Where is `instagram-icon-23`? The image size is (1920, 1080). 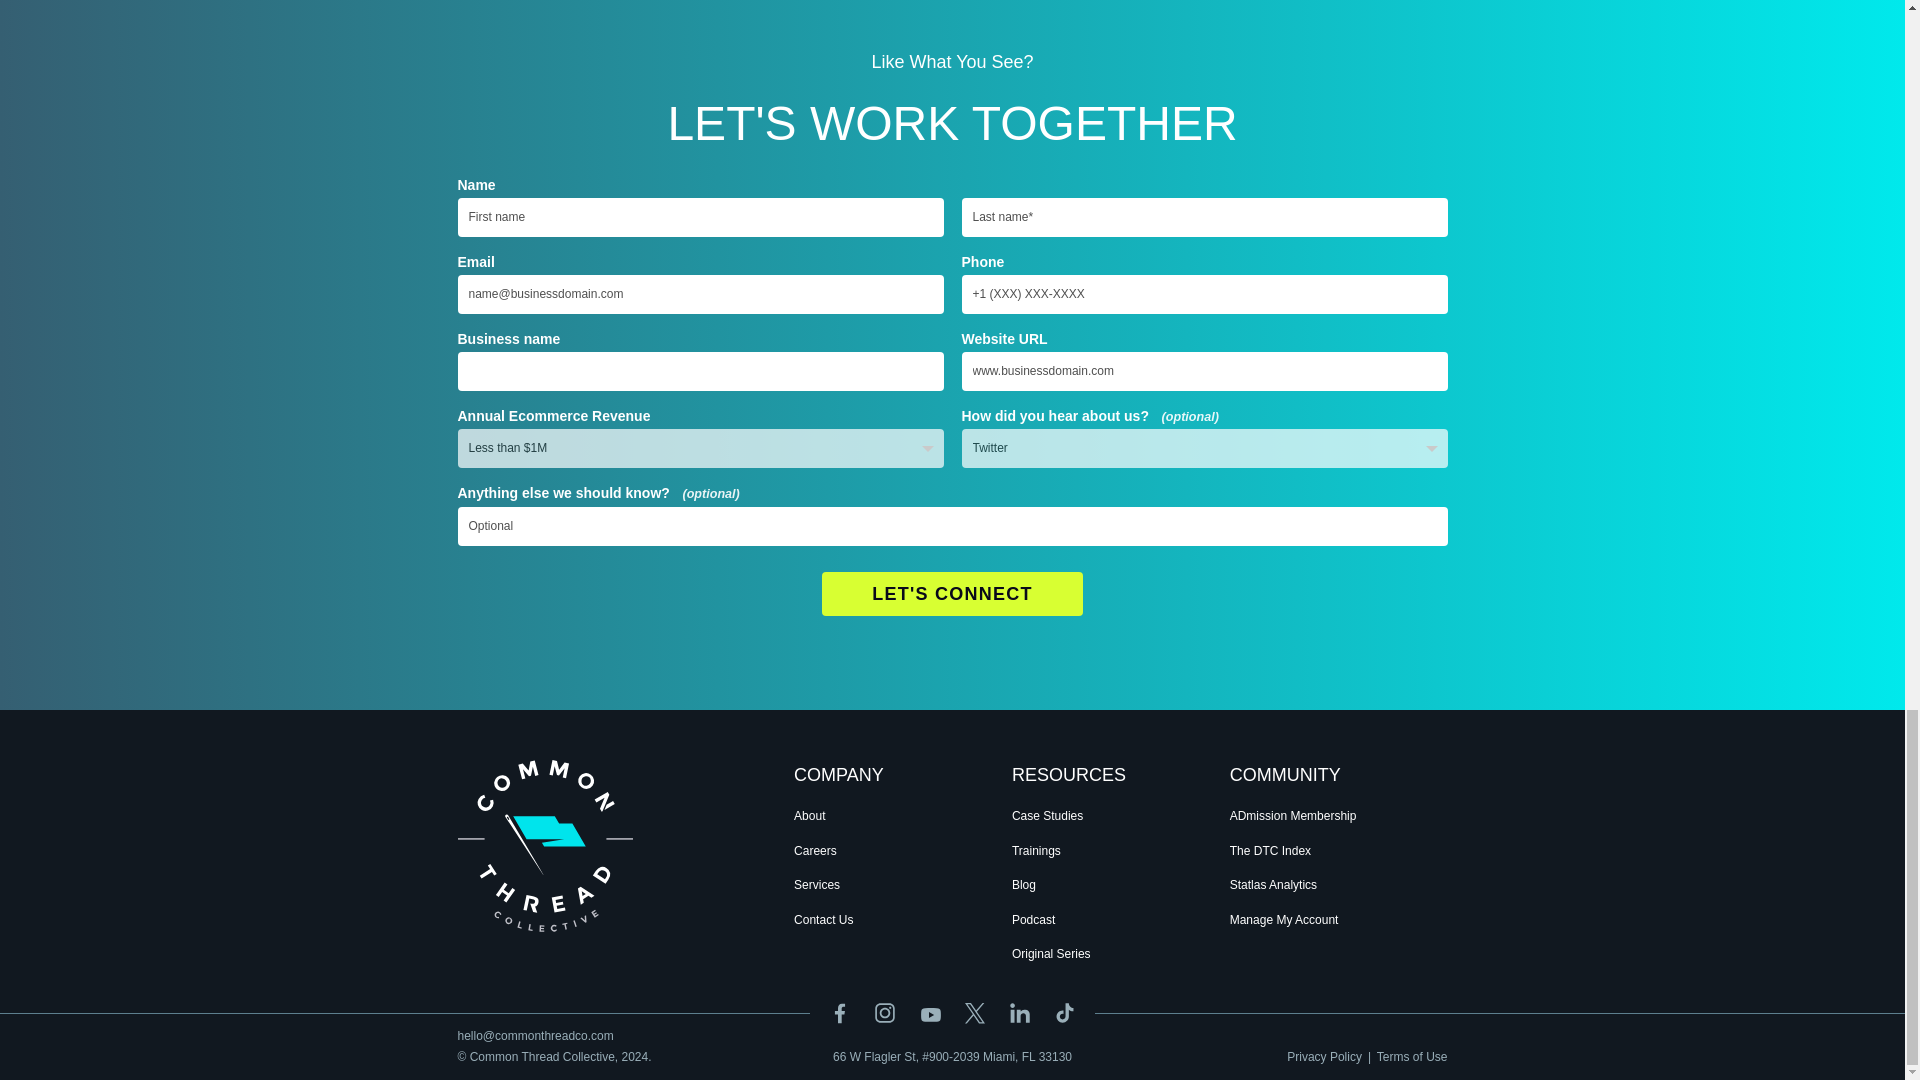 instagram-icon-23 is located at coordinates (884, 1012).